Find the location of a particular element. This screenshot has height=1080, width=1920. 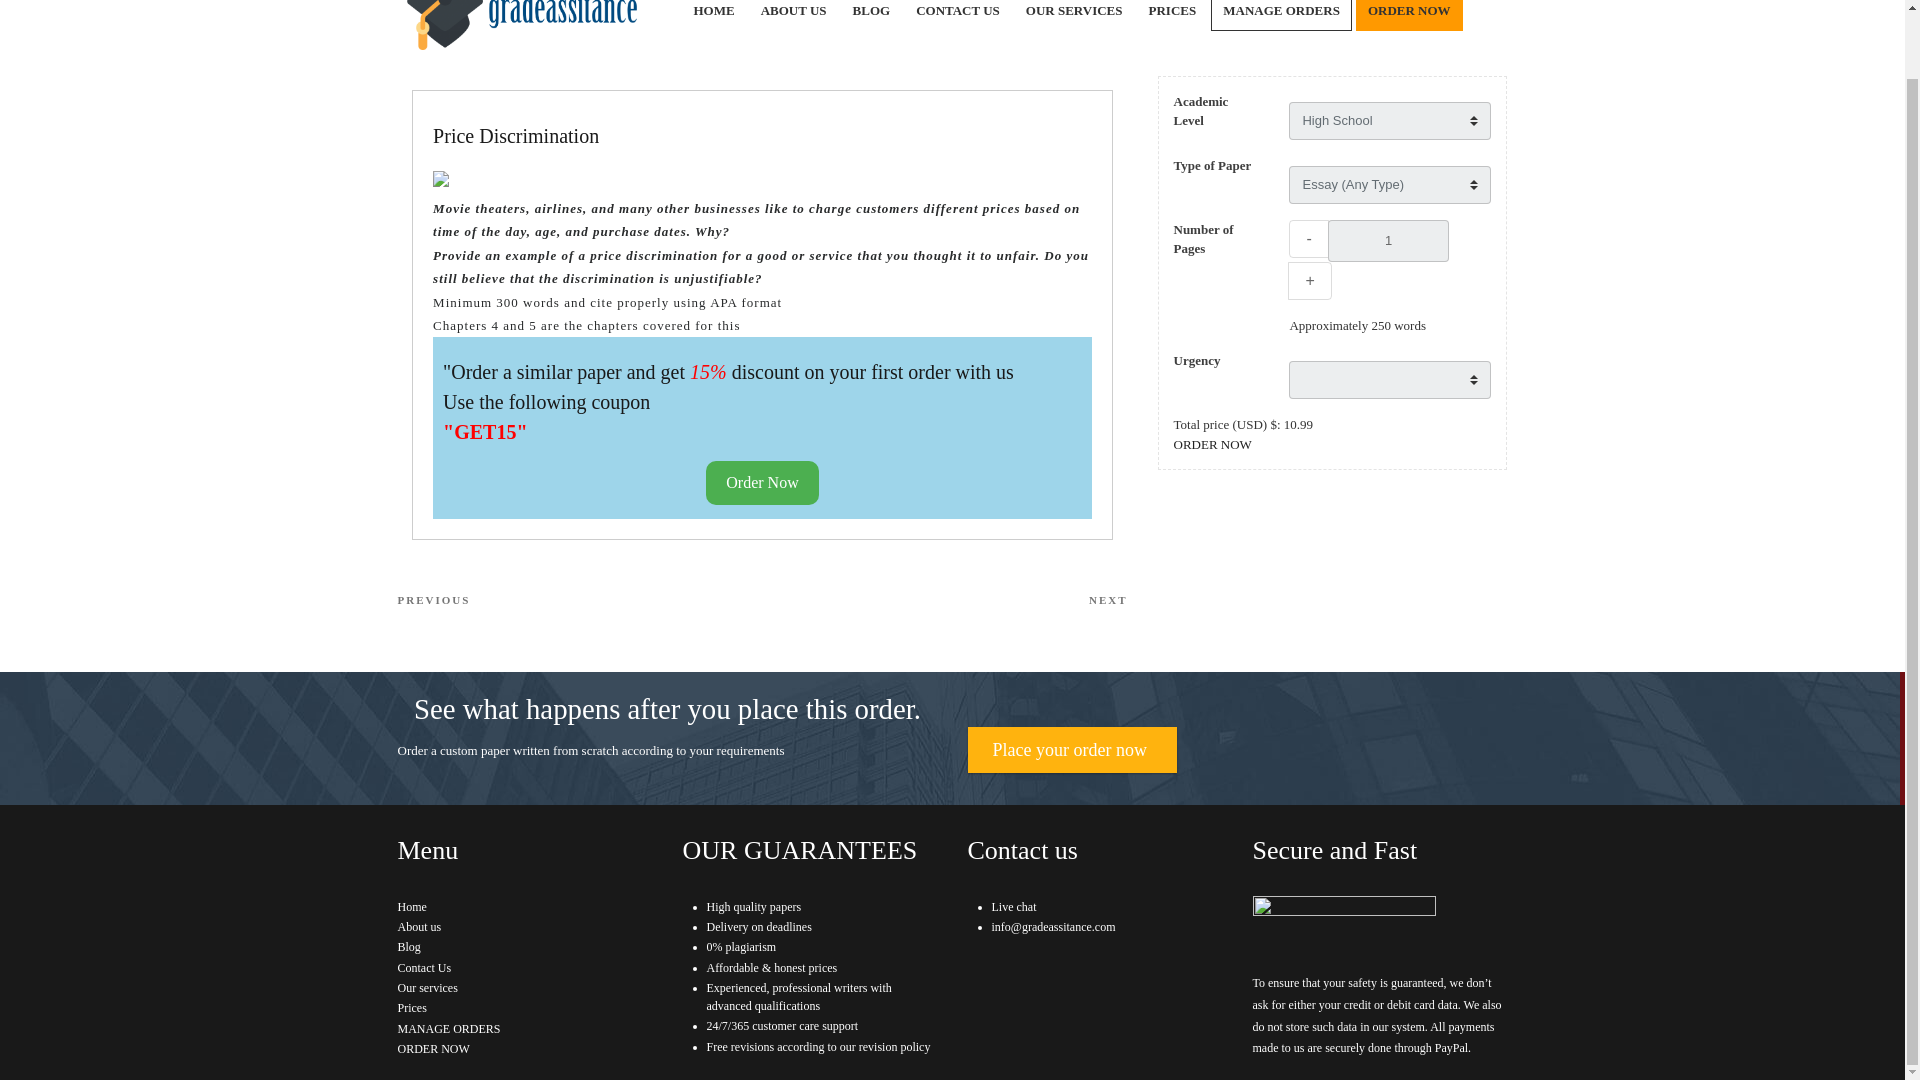

ORDER NOW is located at coordinates (1409, 15).